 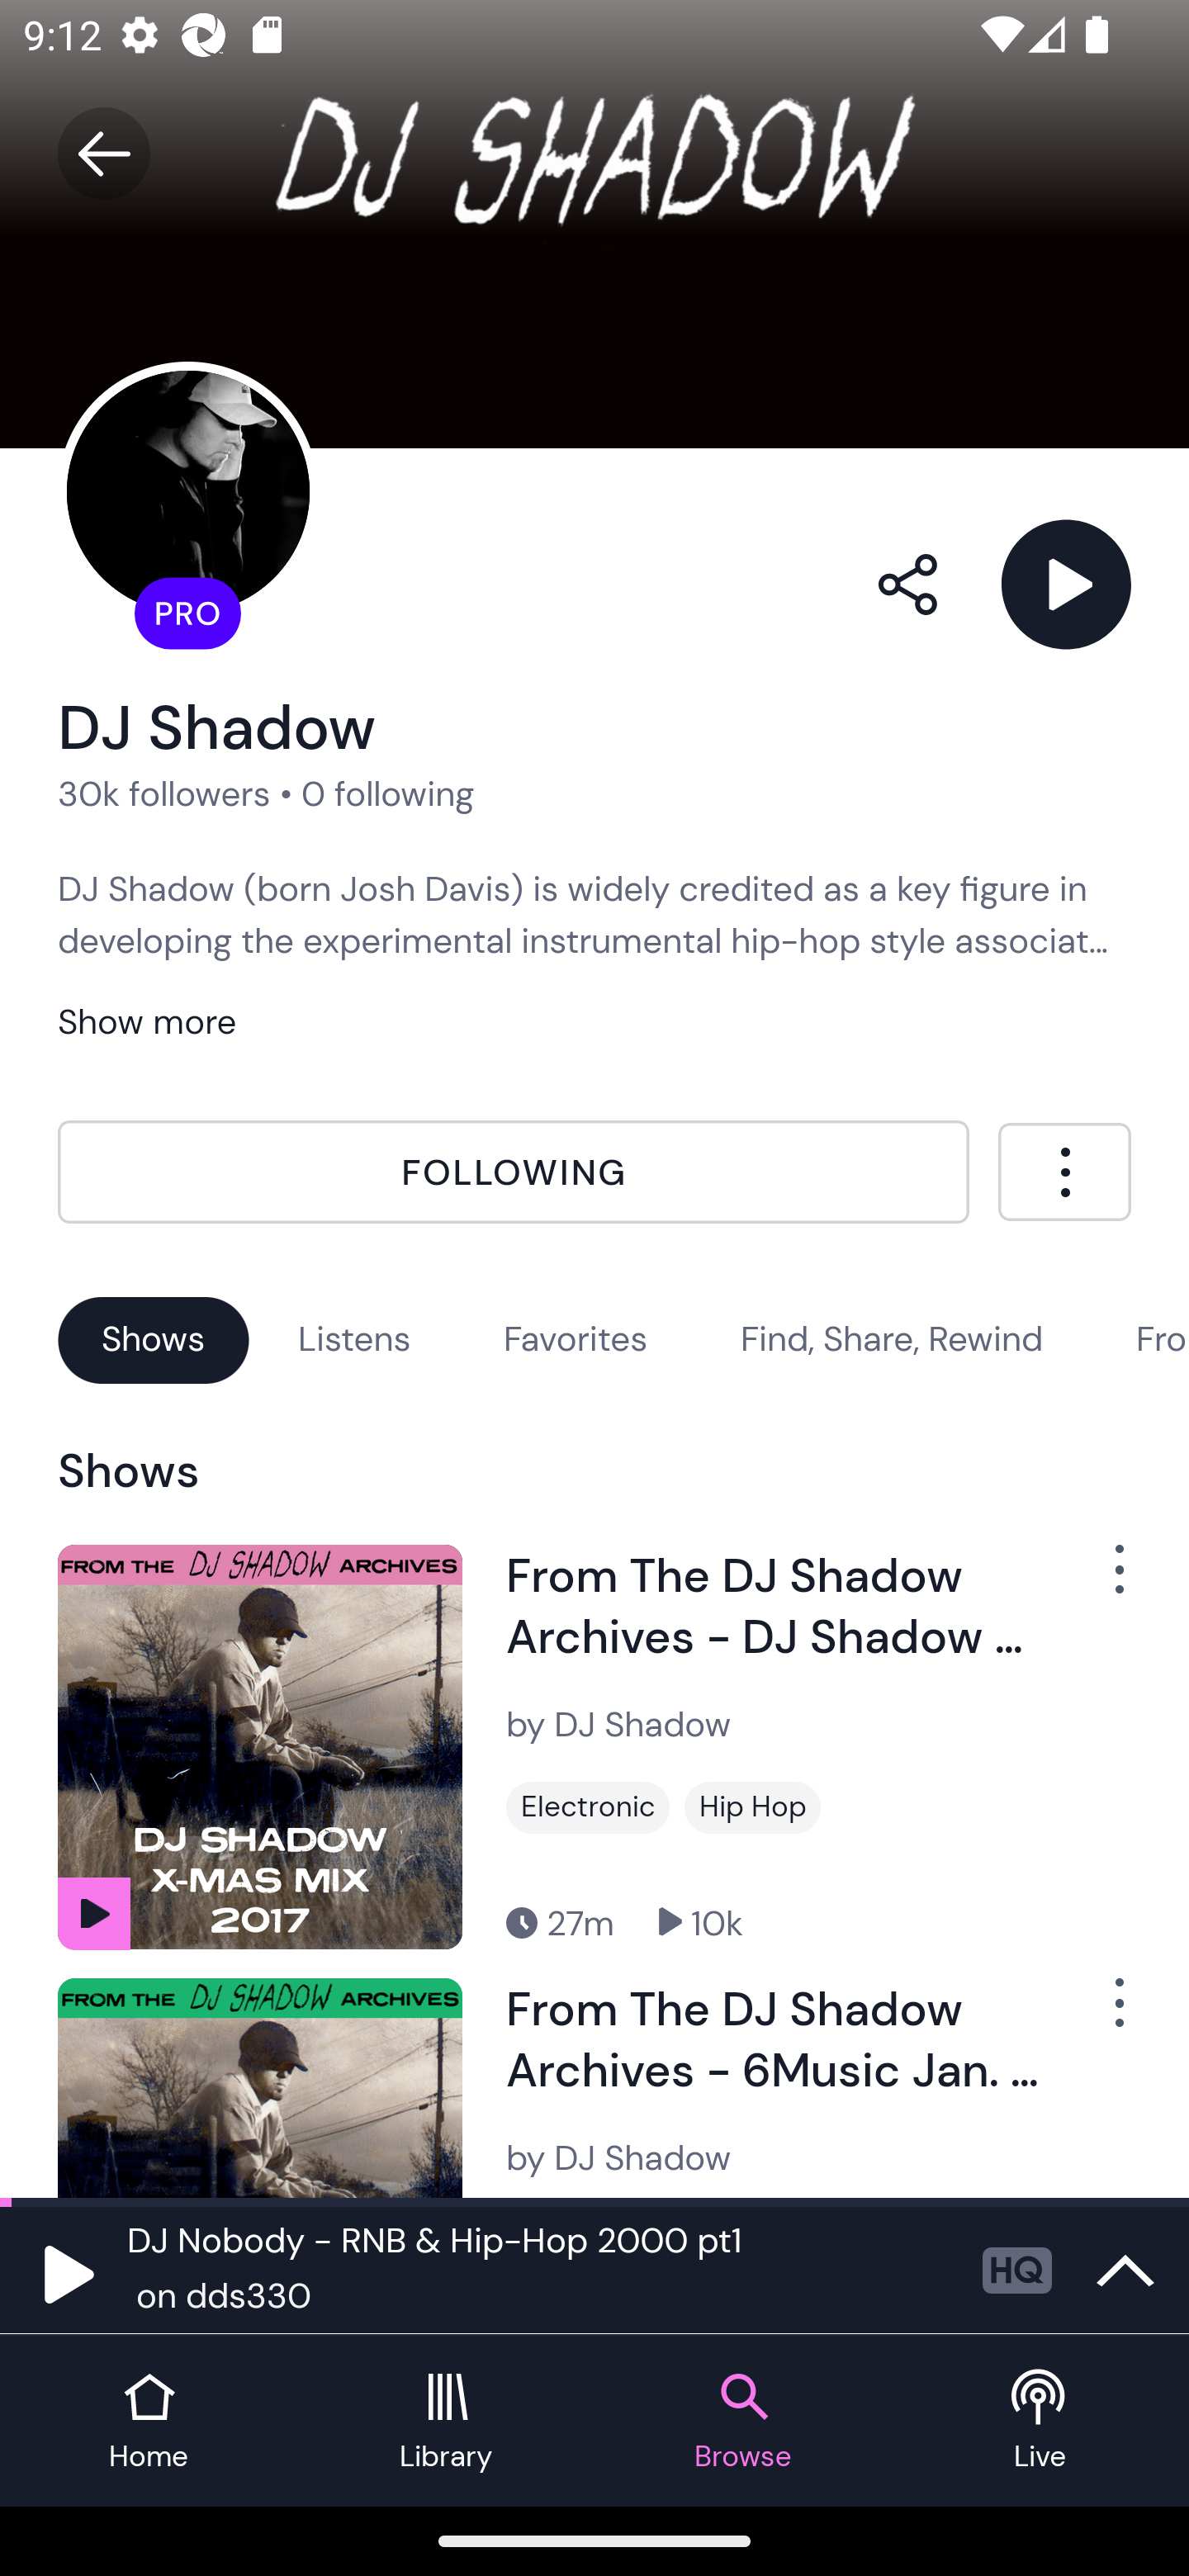 What do you see at coordinates (387, 793) in the screenshot?
I see `0 following` at bounding box center [387, 793].